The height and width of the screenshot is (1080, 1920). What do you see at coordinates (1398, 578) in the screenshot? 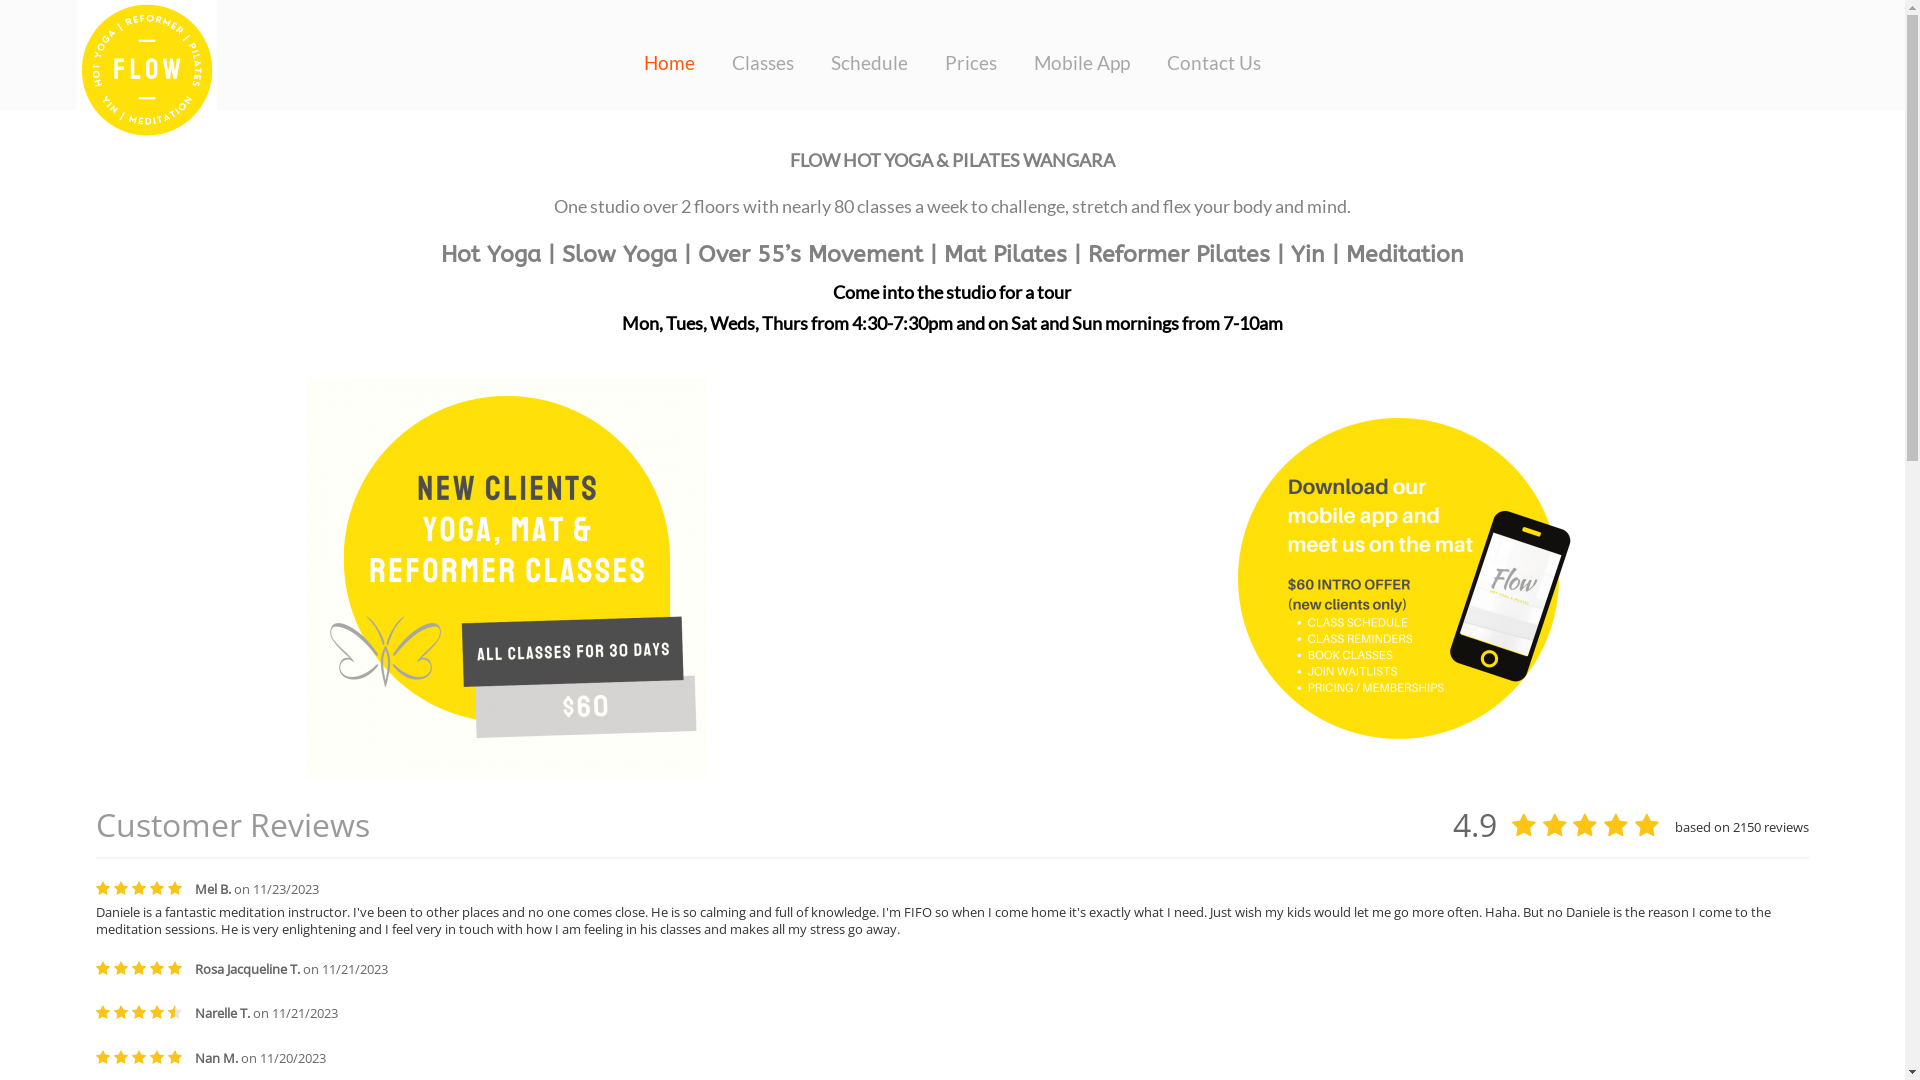
I see `Download our mobile app and meet us on the mat` at bounding box center [1398, 578].